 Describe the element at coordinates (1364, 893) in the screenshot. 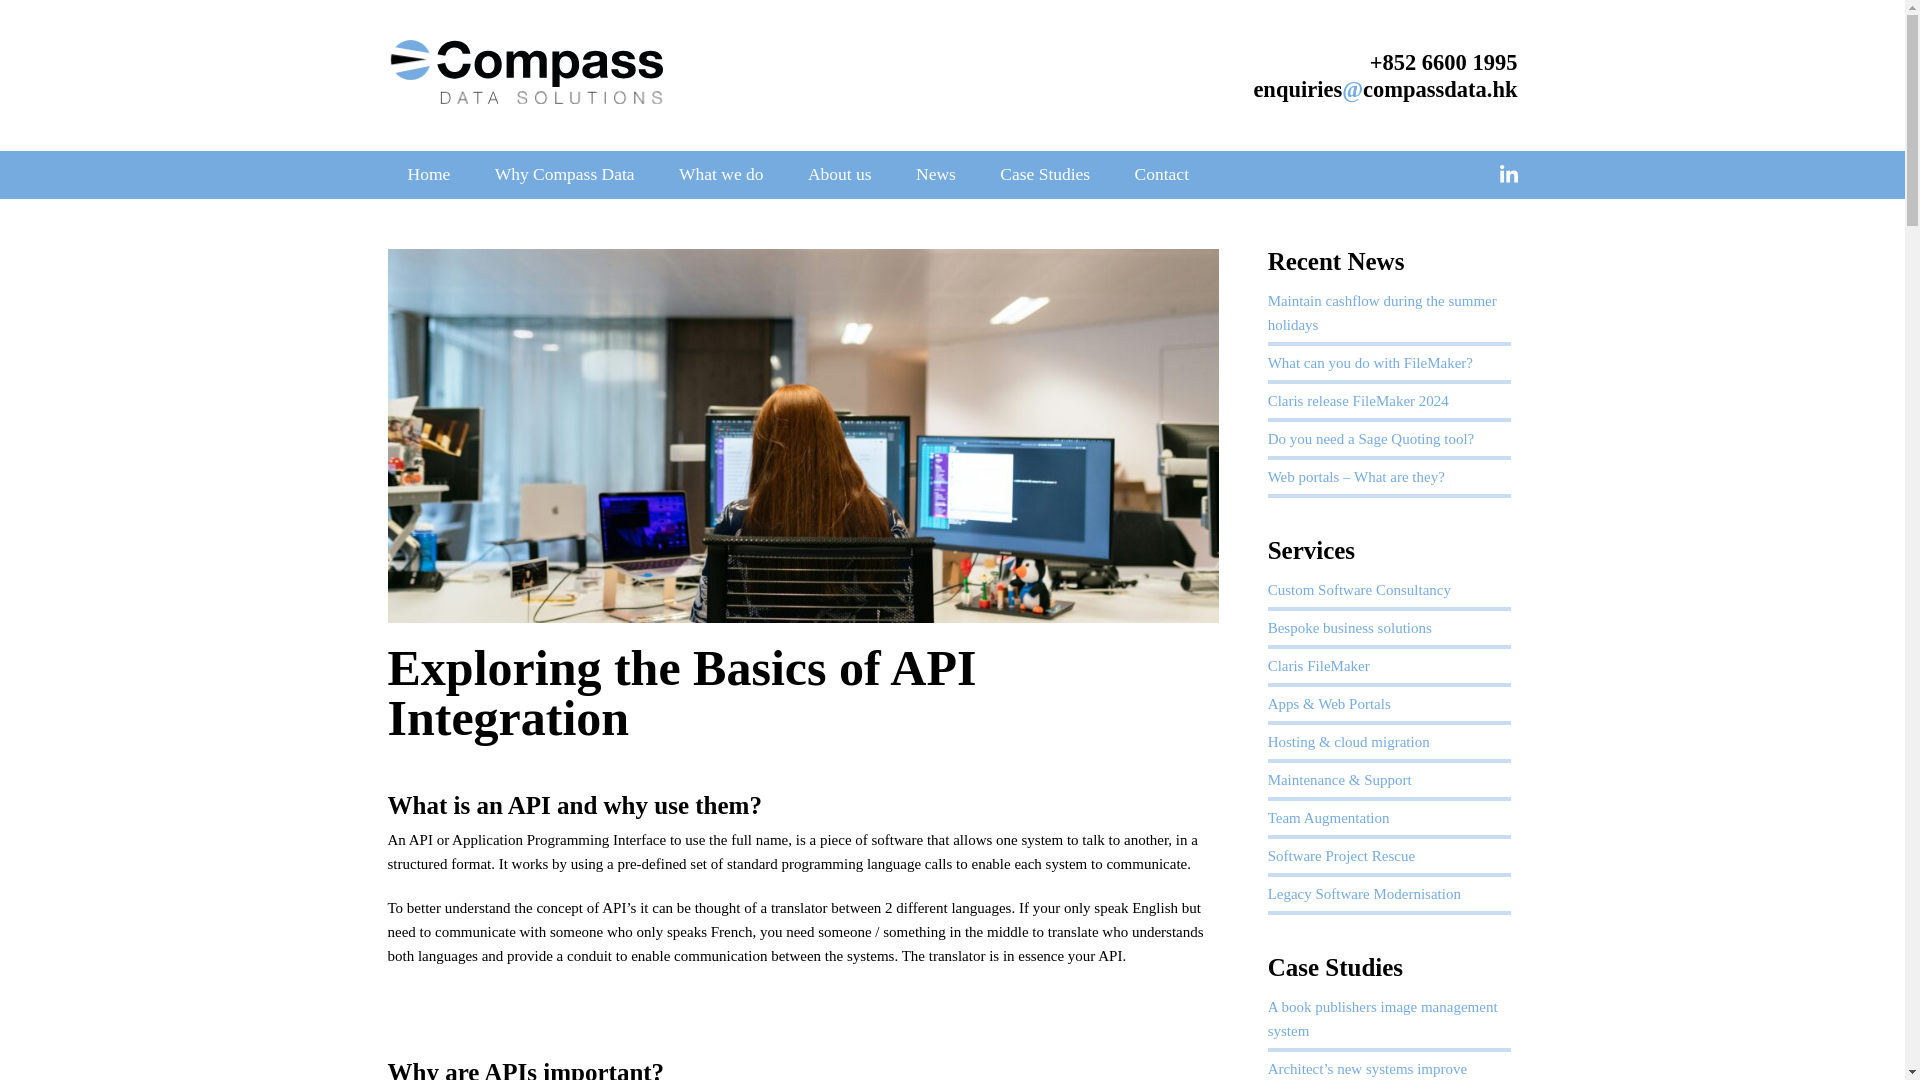

I see `Legacy Software Modernisation` at that location.